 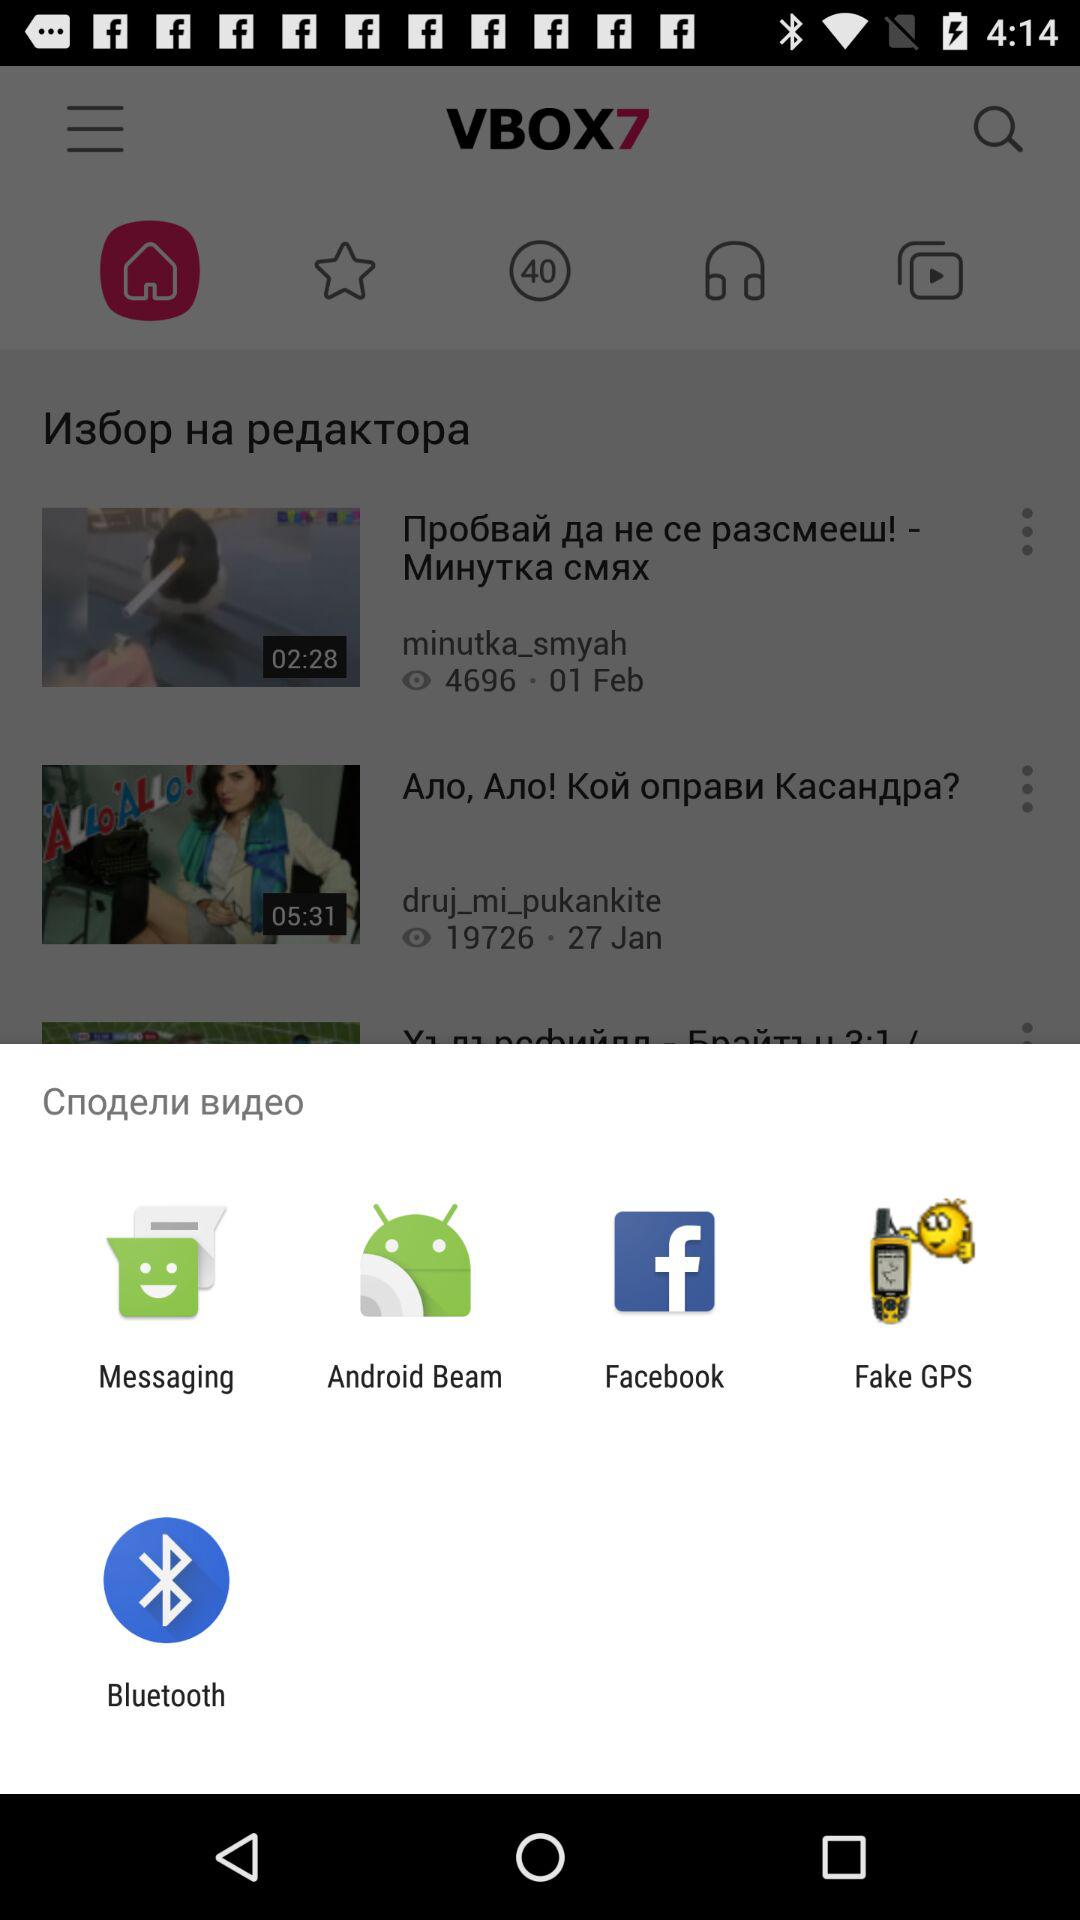 What do you see at coordinates (414, 1393) in the screenshot?
I see `launch the icon next to messaging icon` at bounding box center [414, 1393].